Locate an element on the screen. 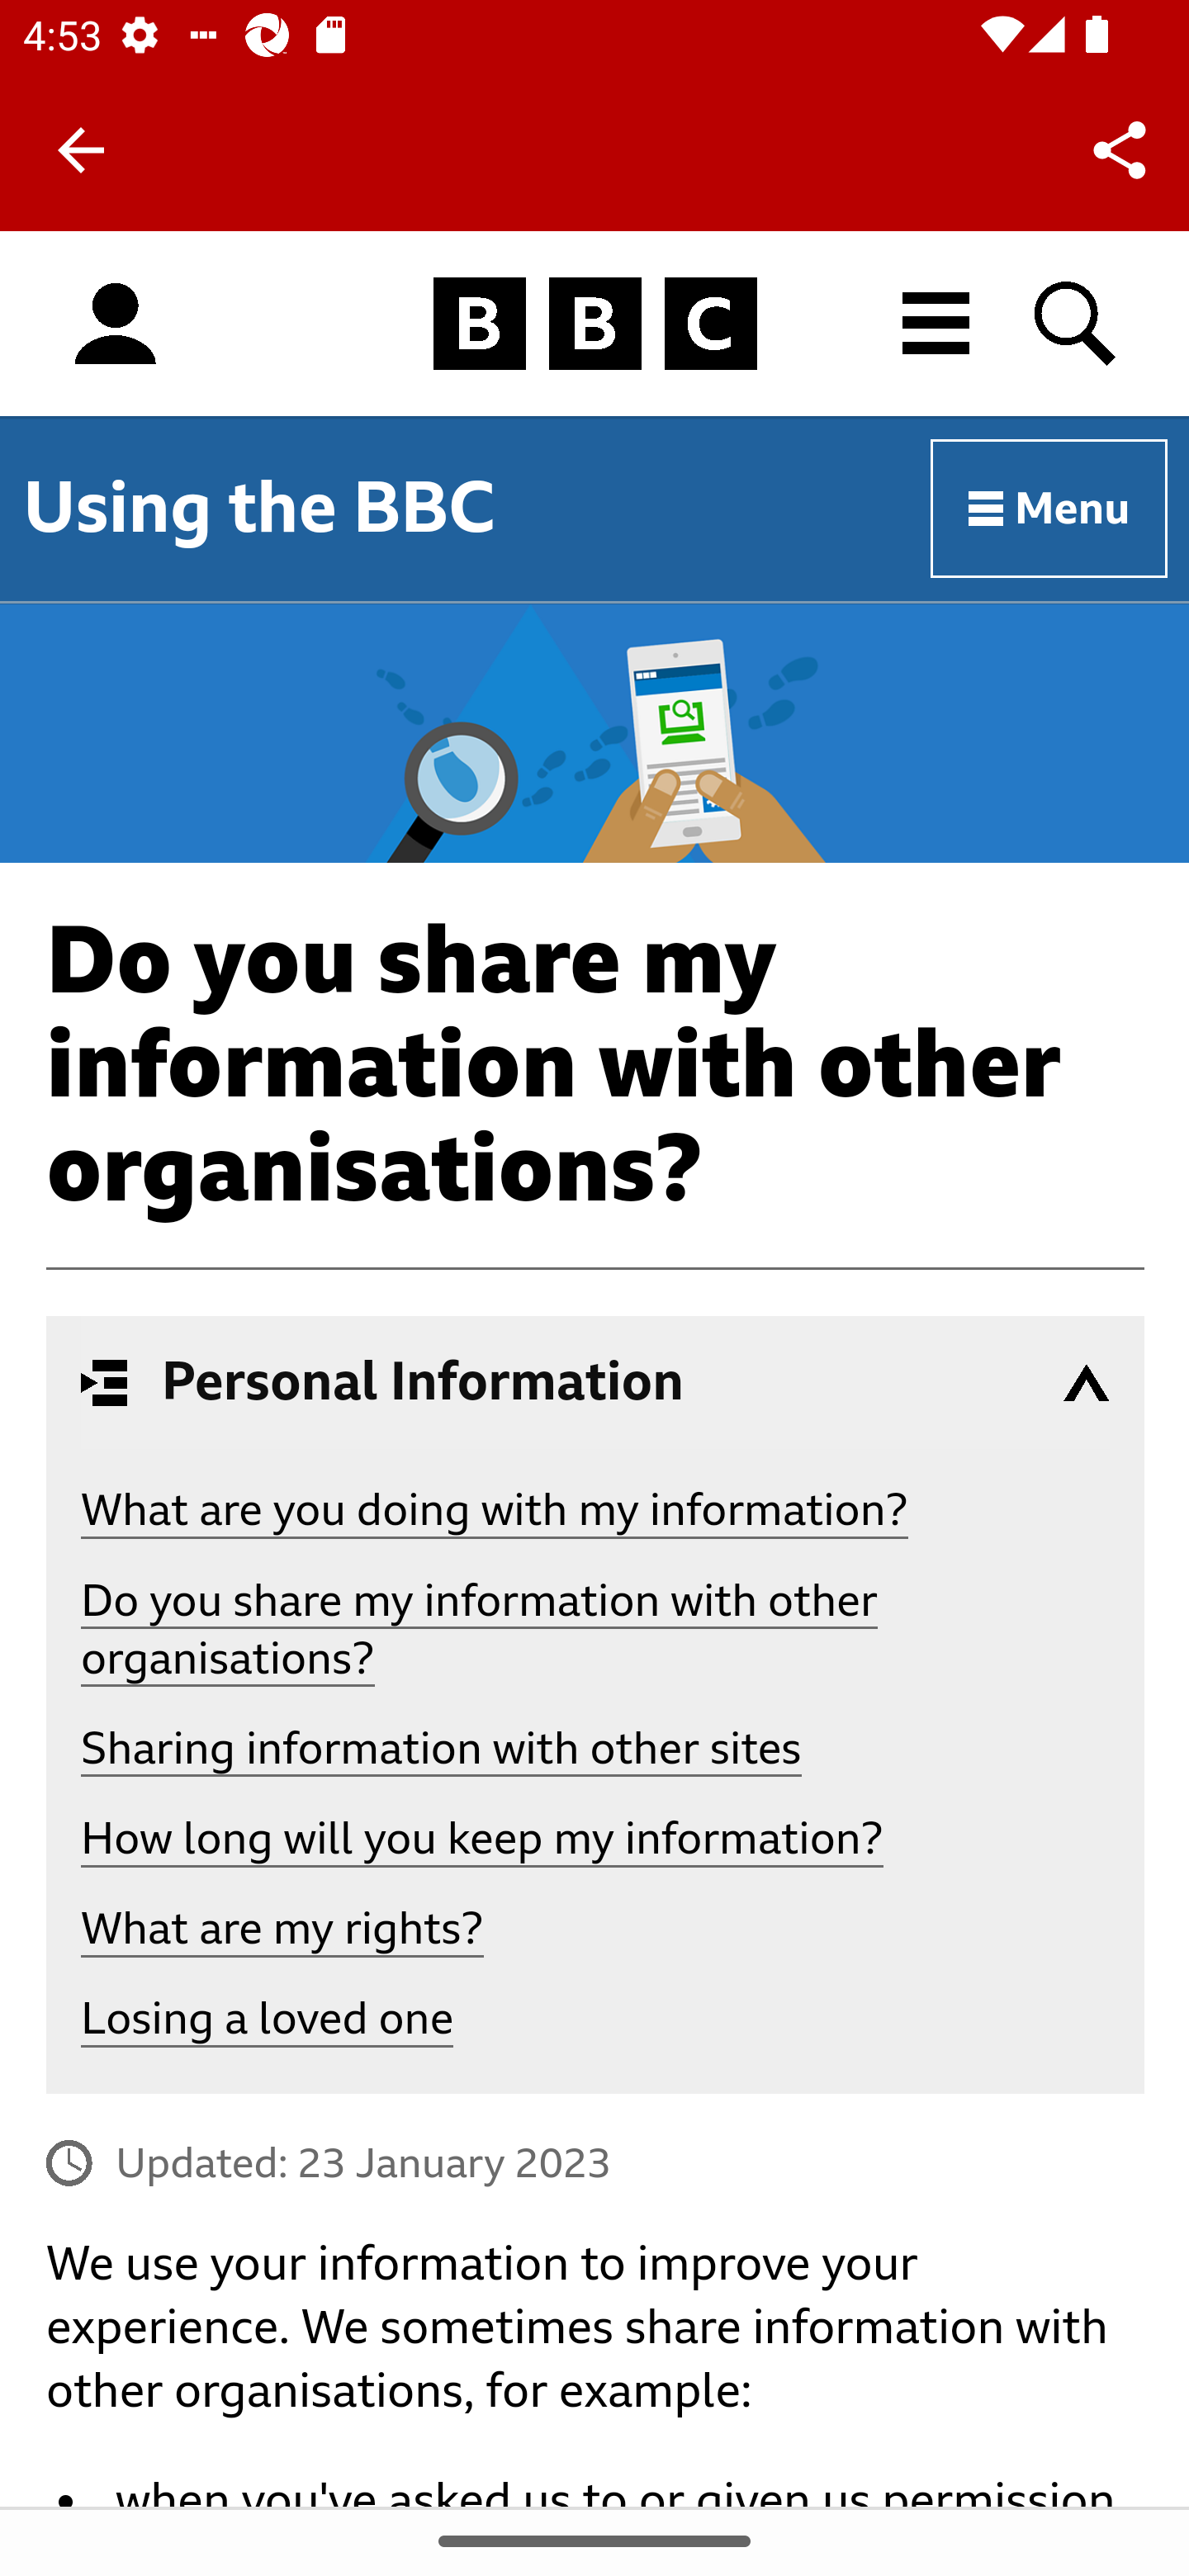 This screenshot has height=2576, width=1189. Search BBC is located at coordinates (1077, 324).